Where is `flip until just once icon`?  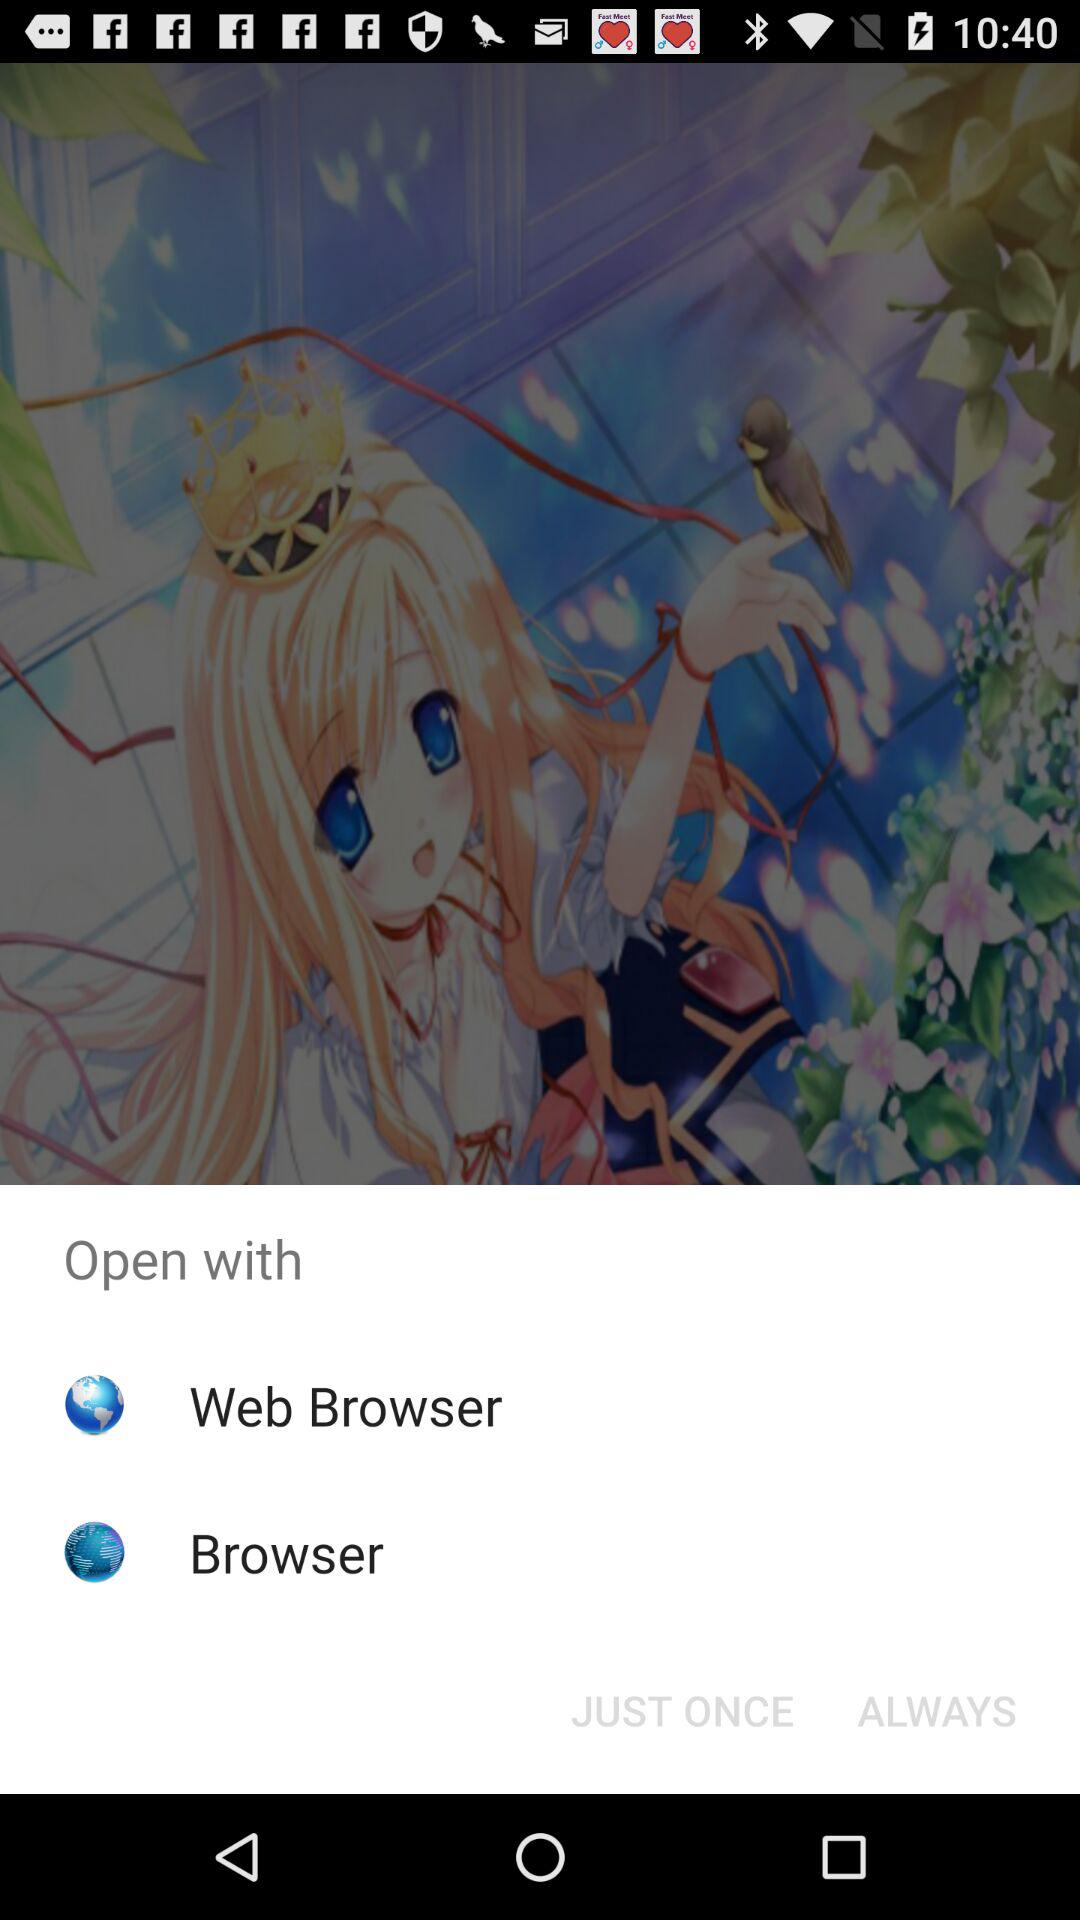
flip until just once icon is located at coordinates (682, 1710).